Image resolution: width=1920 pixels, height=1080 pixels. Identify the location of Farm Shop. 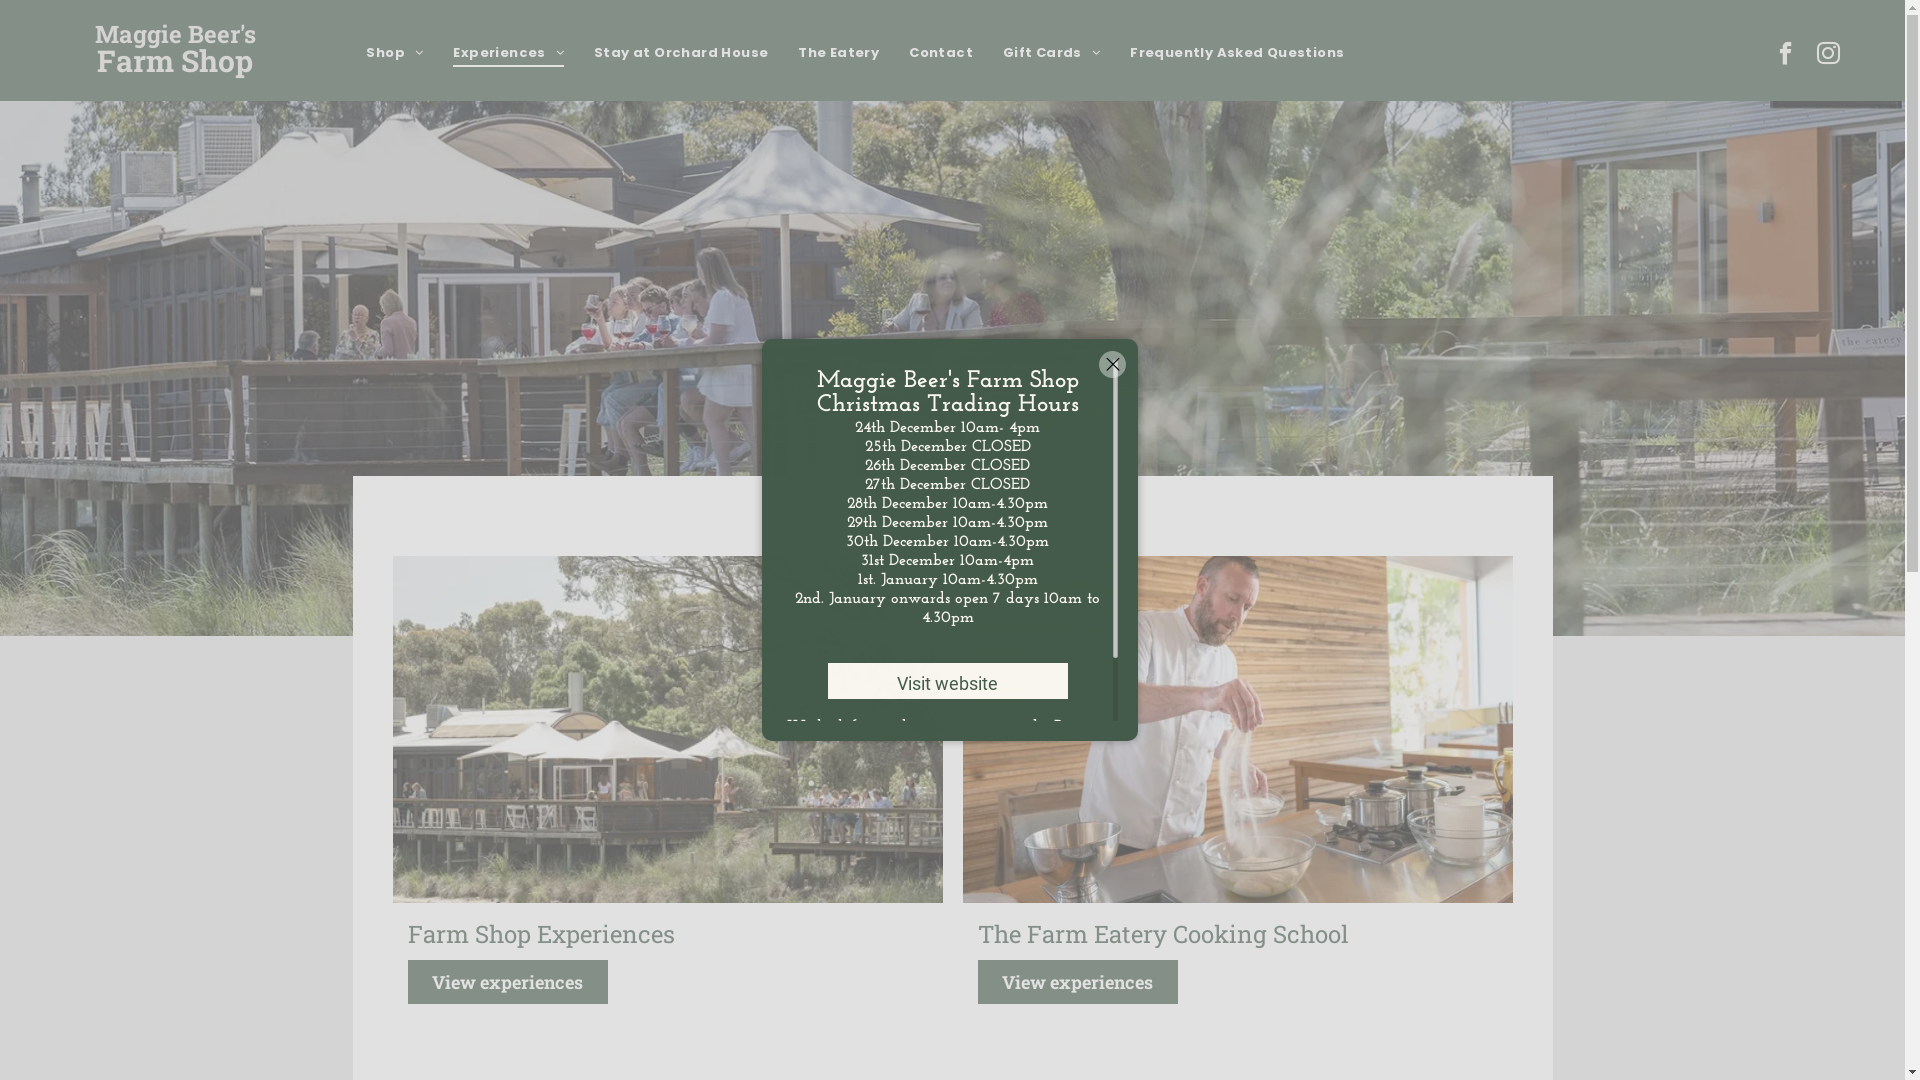
(175, 60).